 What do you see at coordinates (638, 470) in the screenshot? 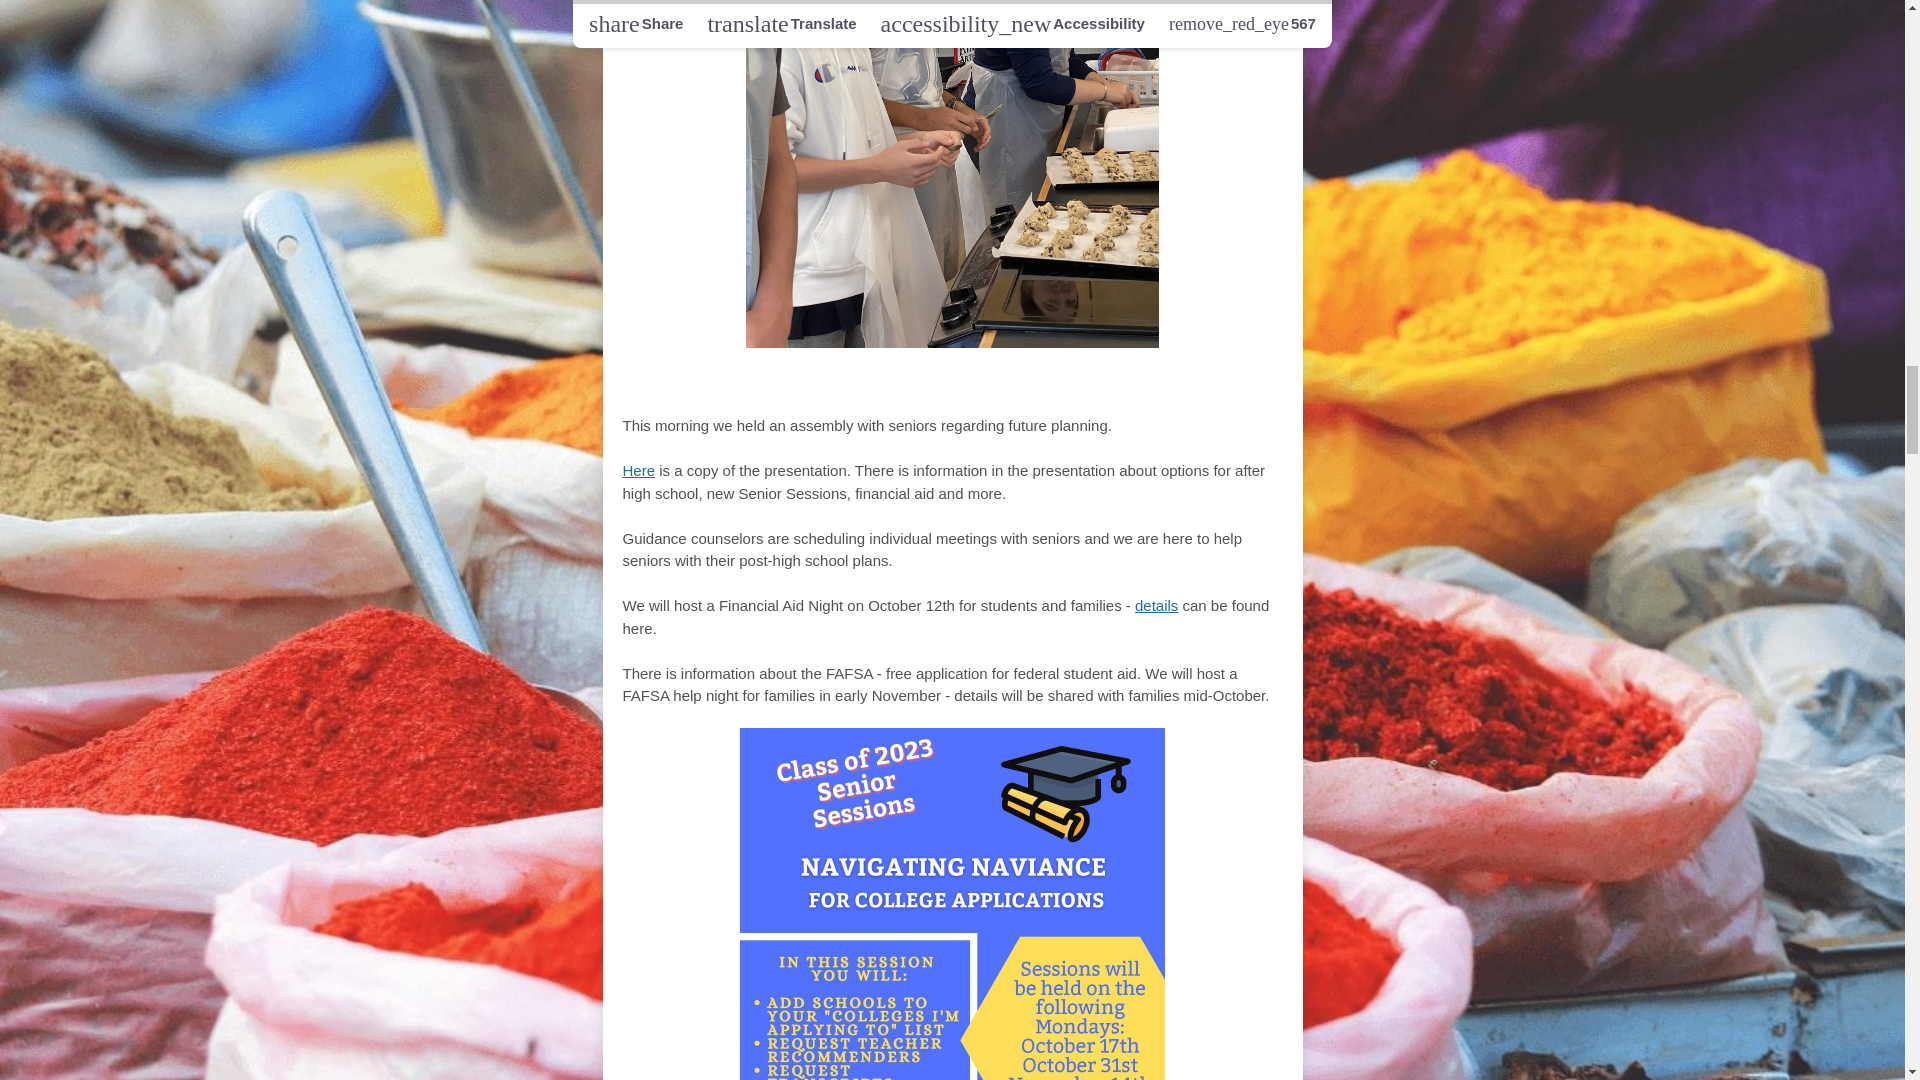
I see `Here` at bounding box center [638, 470].